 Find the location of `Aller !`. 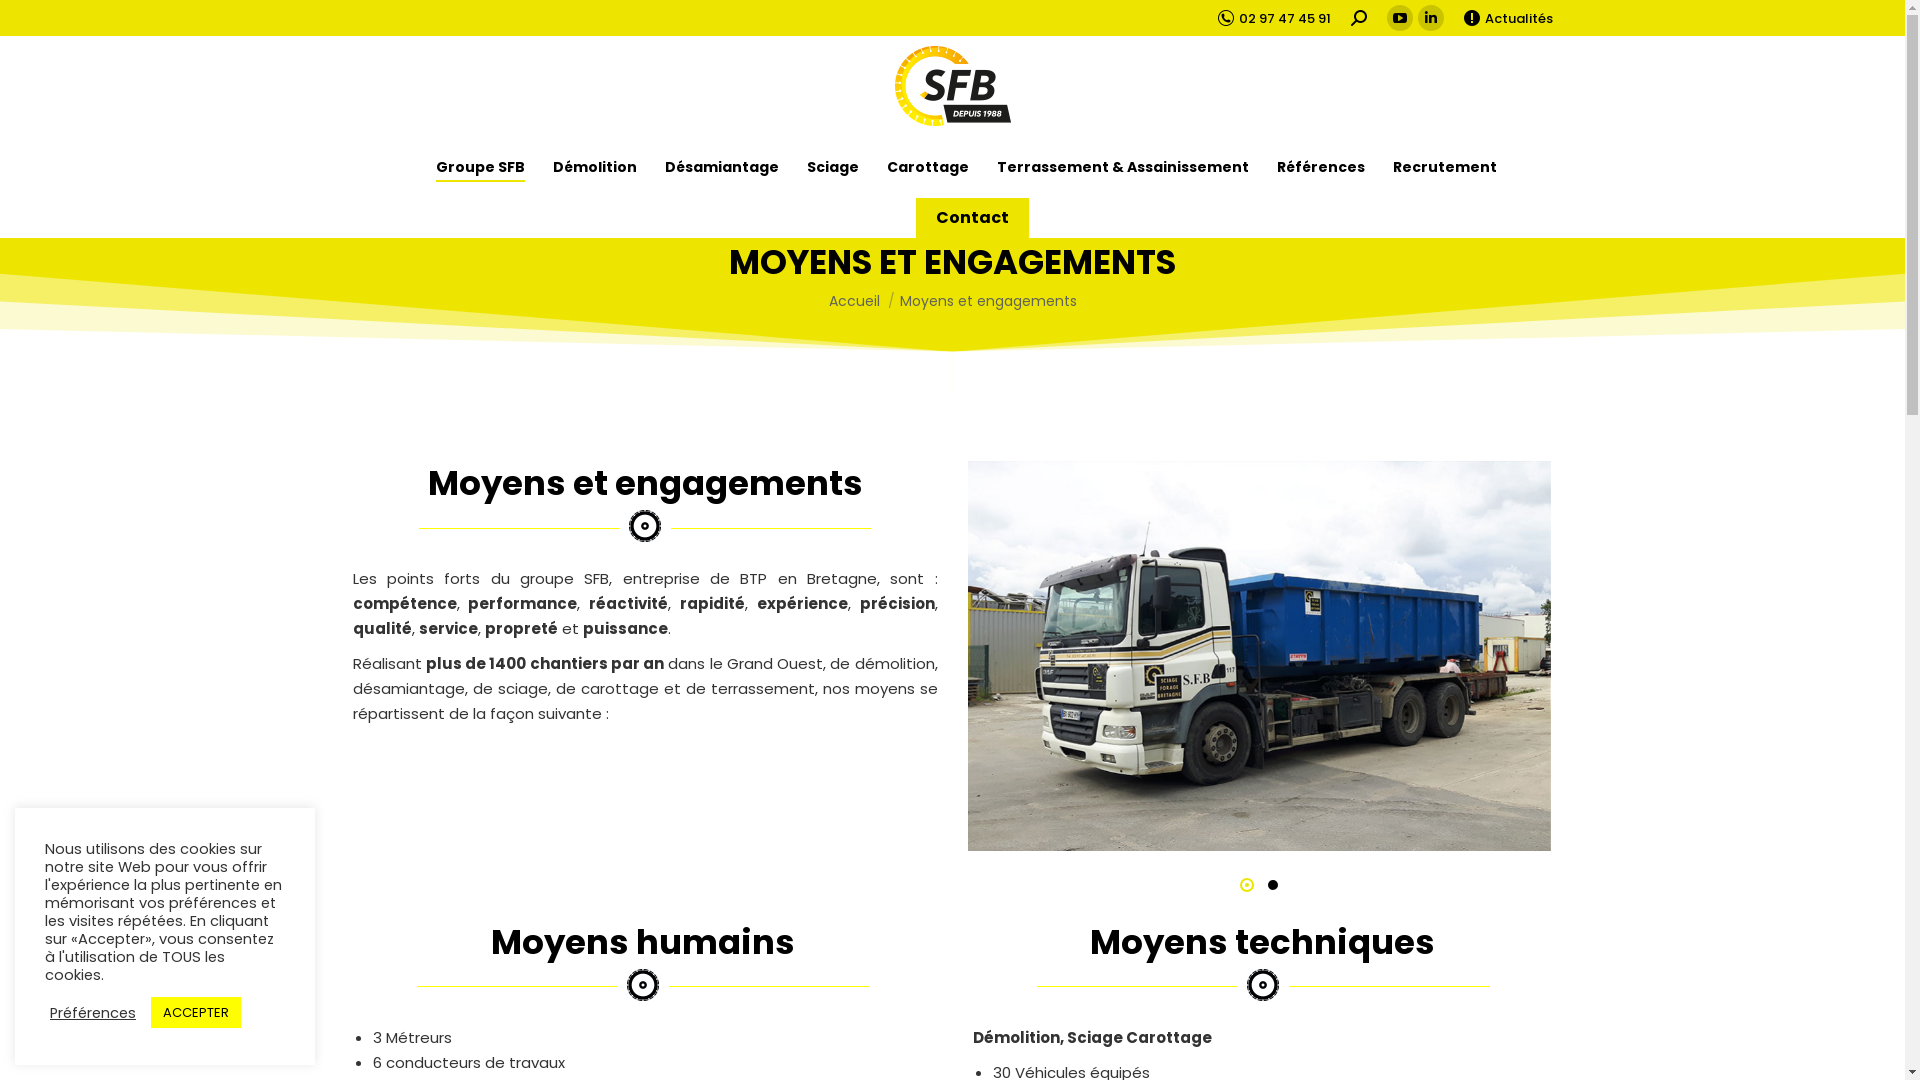

Aller ! is located at coordinates (42, 22).